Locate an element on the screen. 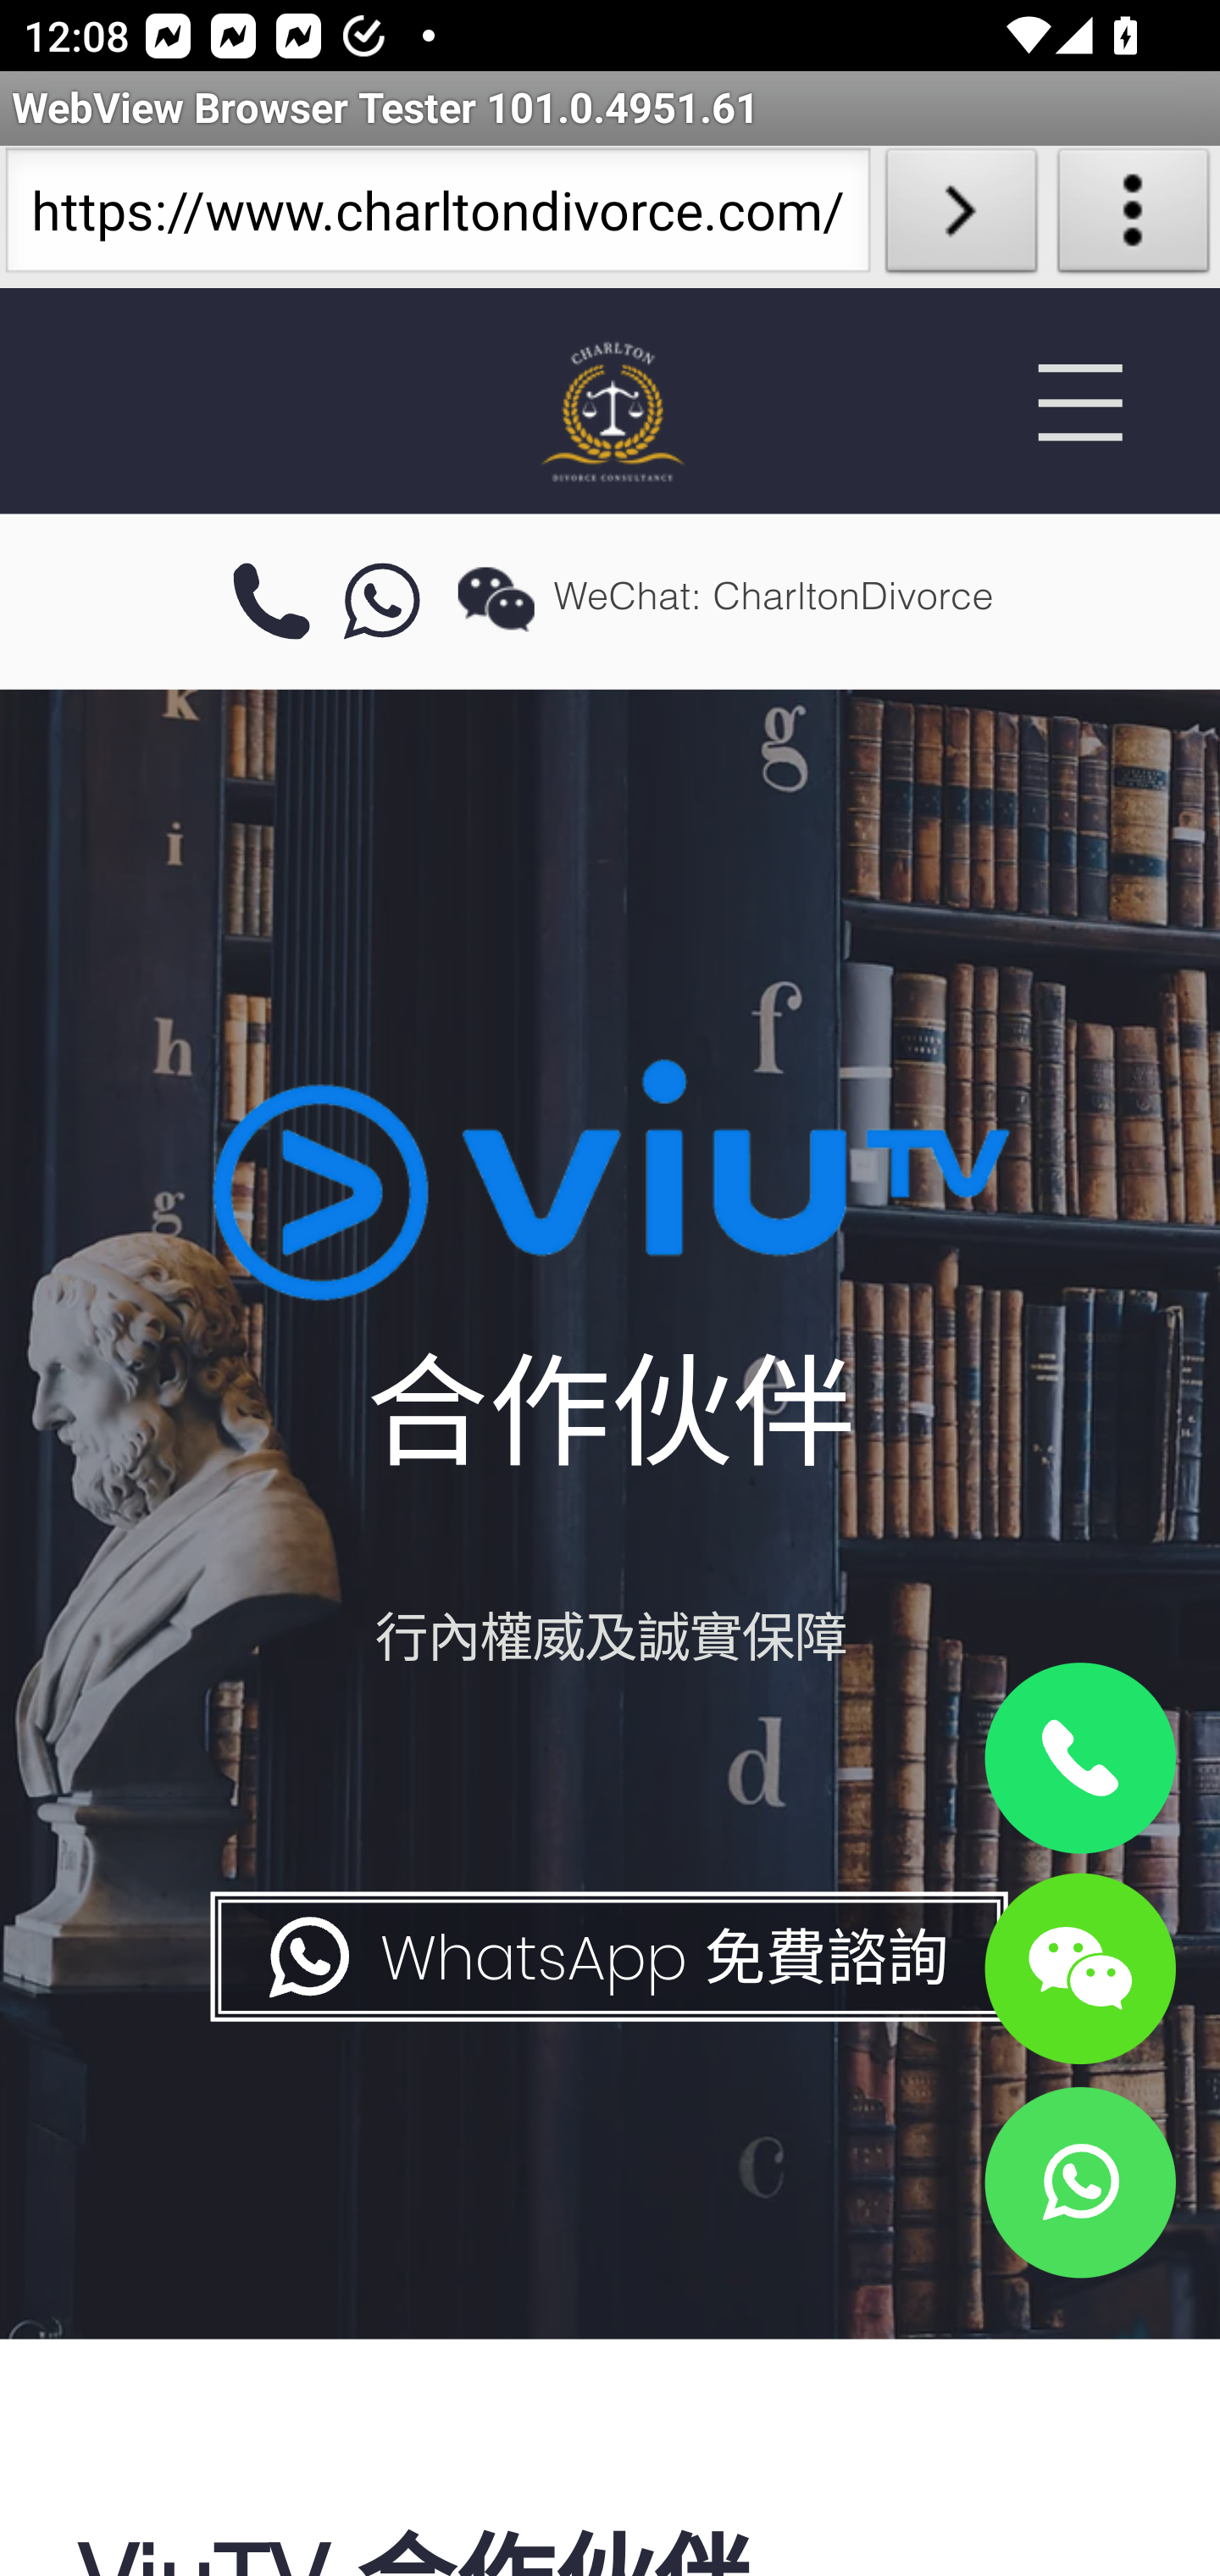  WeChat: CharltonDivorce is located at coordinates (1079, 1967).